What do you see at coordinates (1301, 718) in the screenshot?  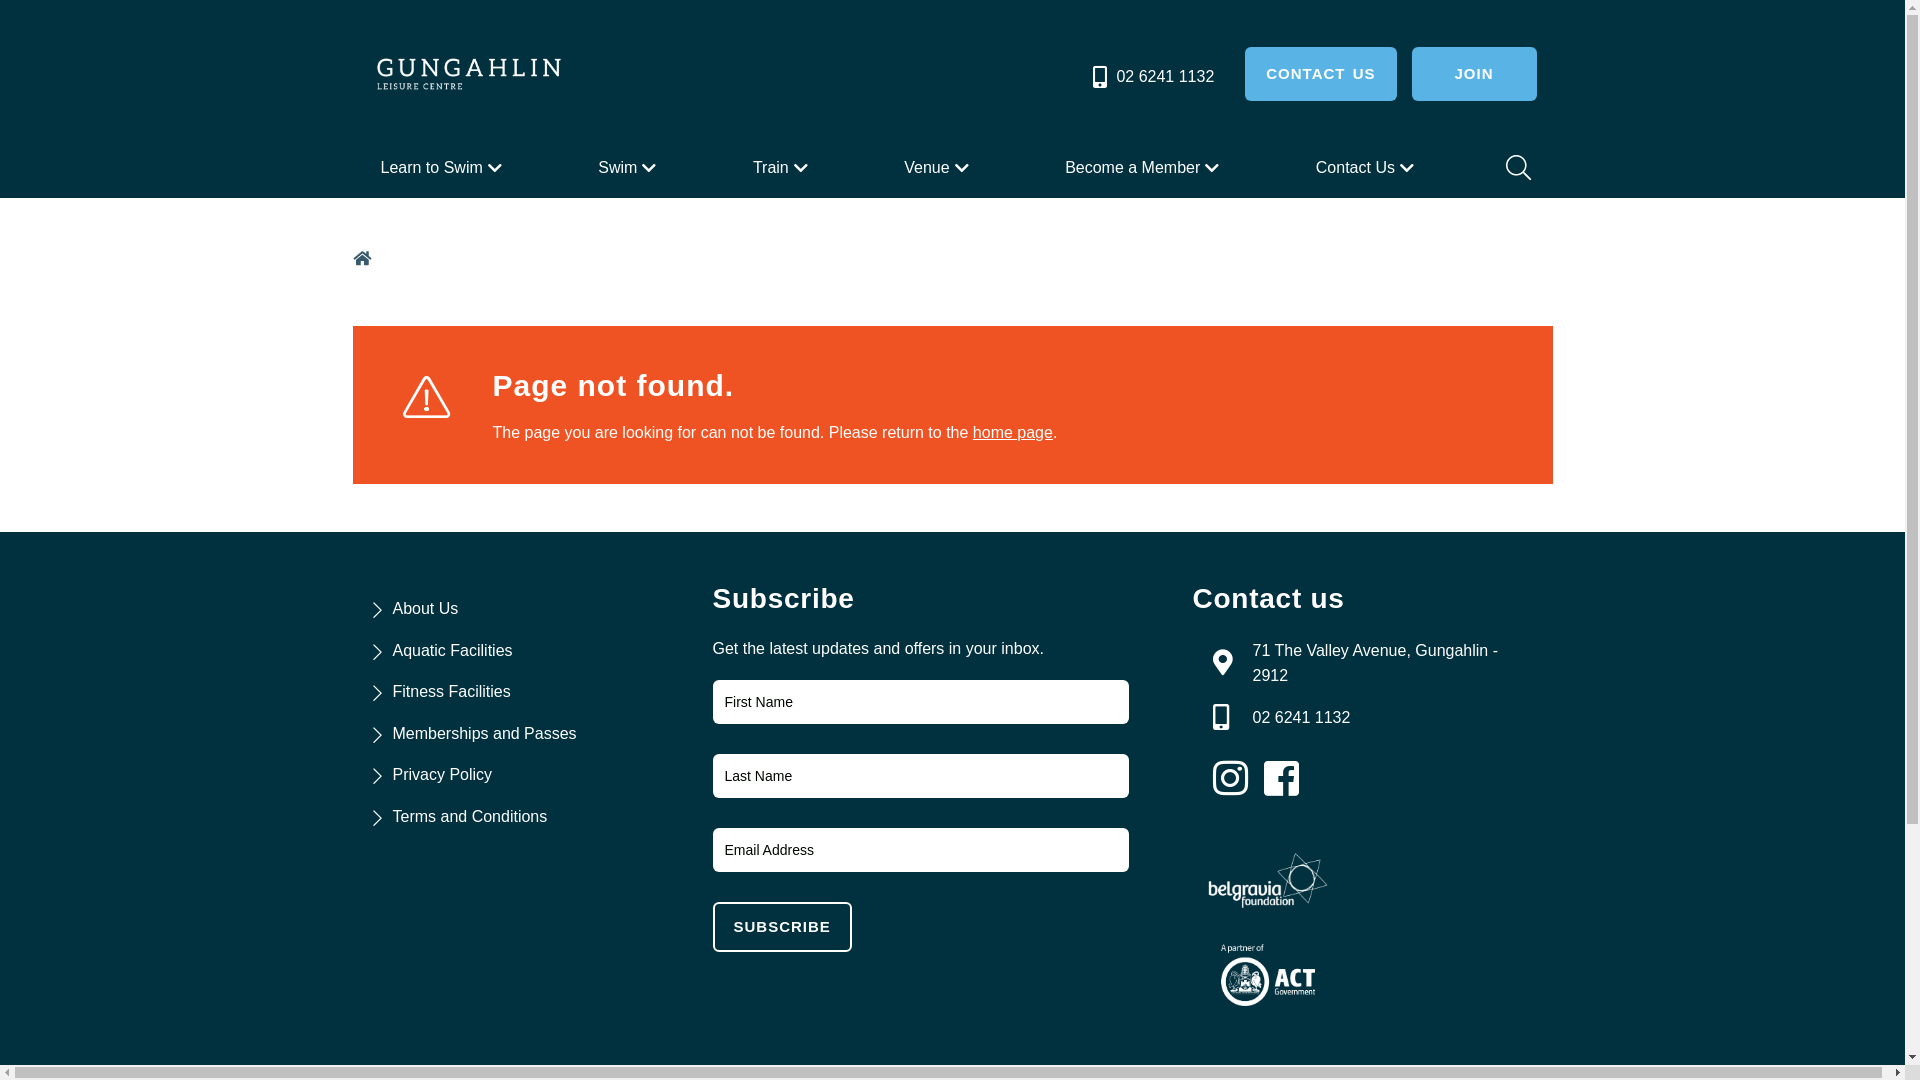 I see `02 6241 1132` at bounding box center [1301, 718].